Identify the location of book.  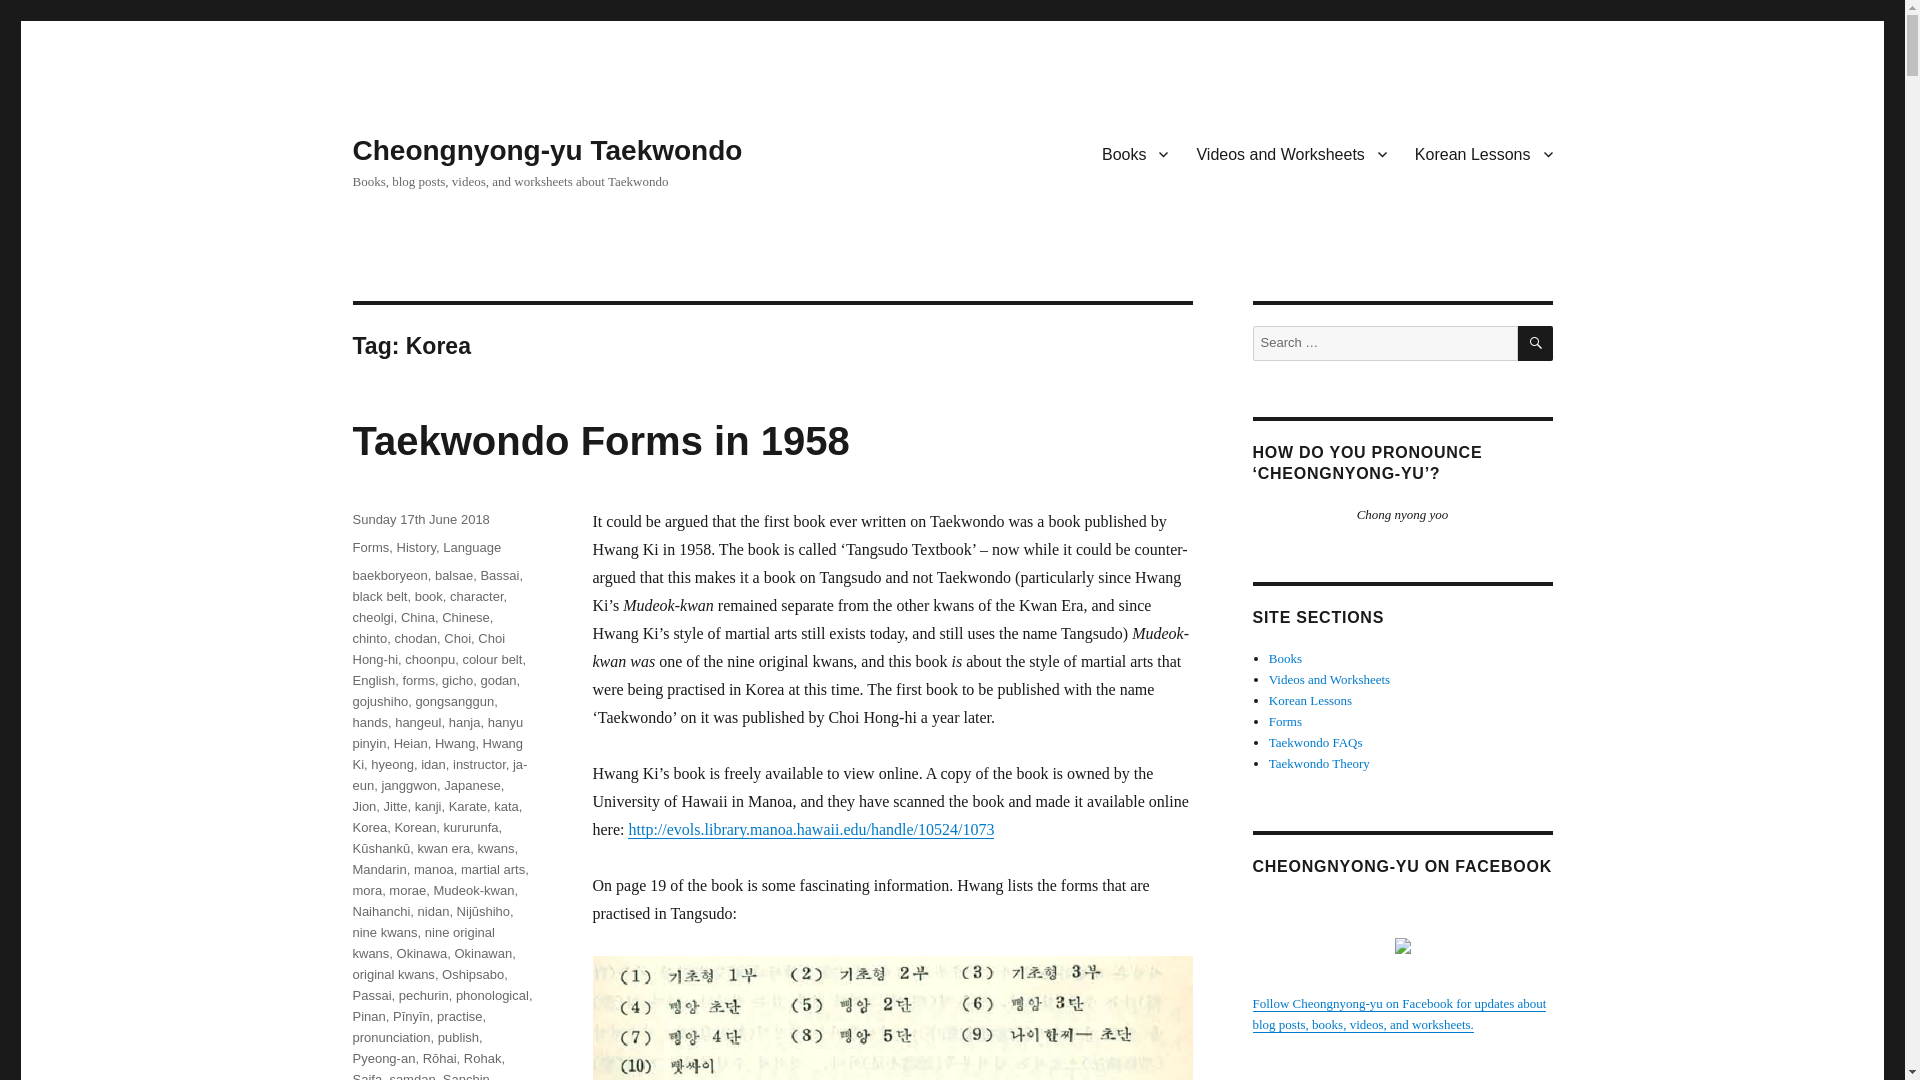
(428, 596).